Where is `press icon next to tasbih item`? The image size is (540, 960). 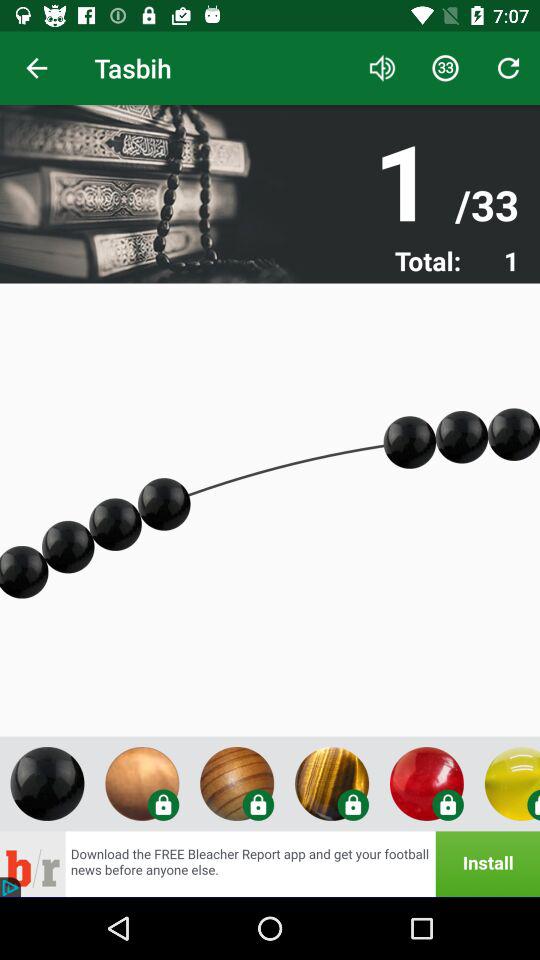
press icon next to tasbih item is located at coordinates (382, 68).